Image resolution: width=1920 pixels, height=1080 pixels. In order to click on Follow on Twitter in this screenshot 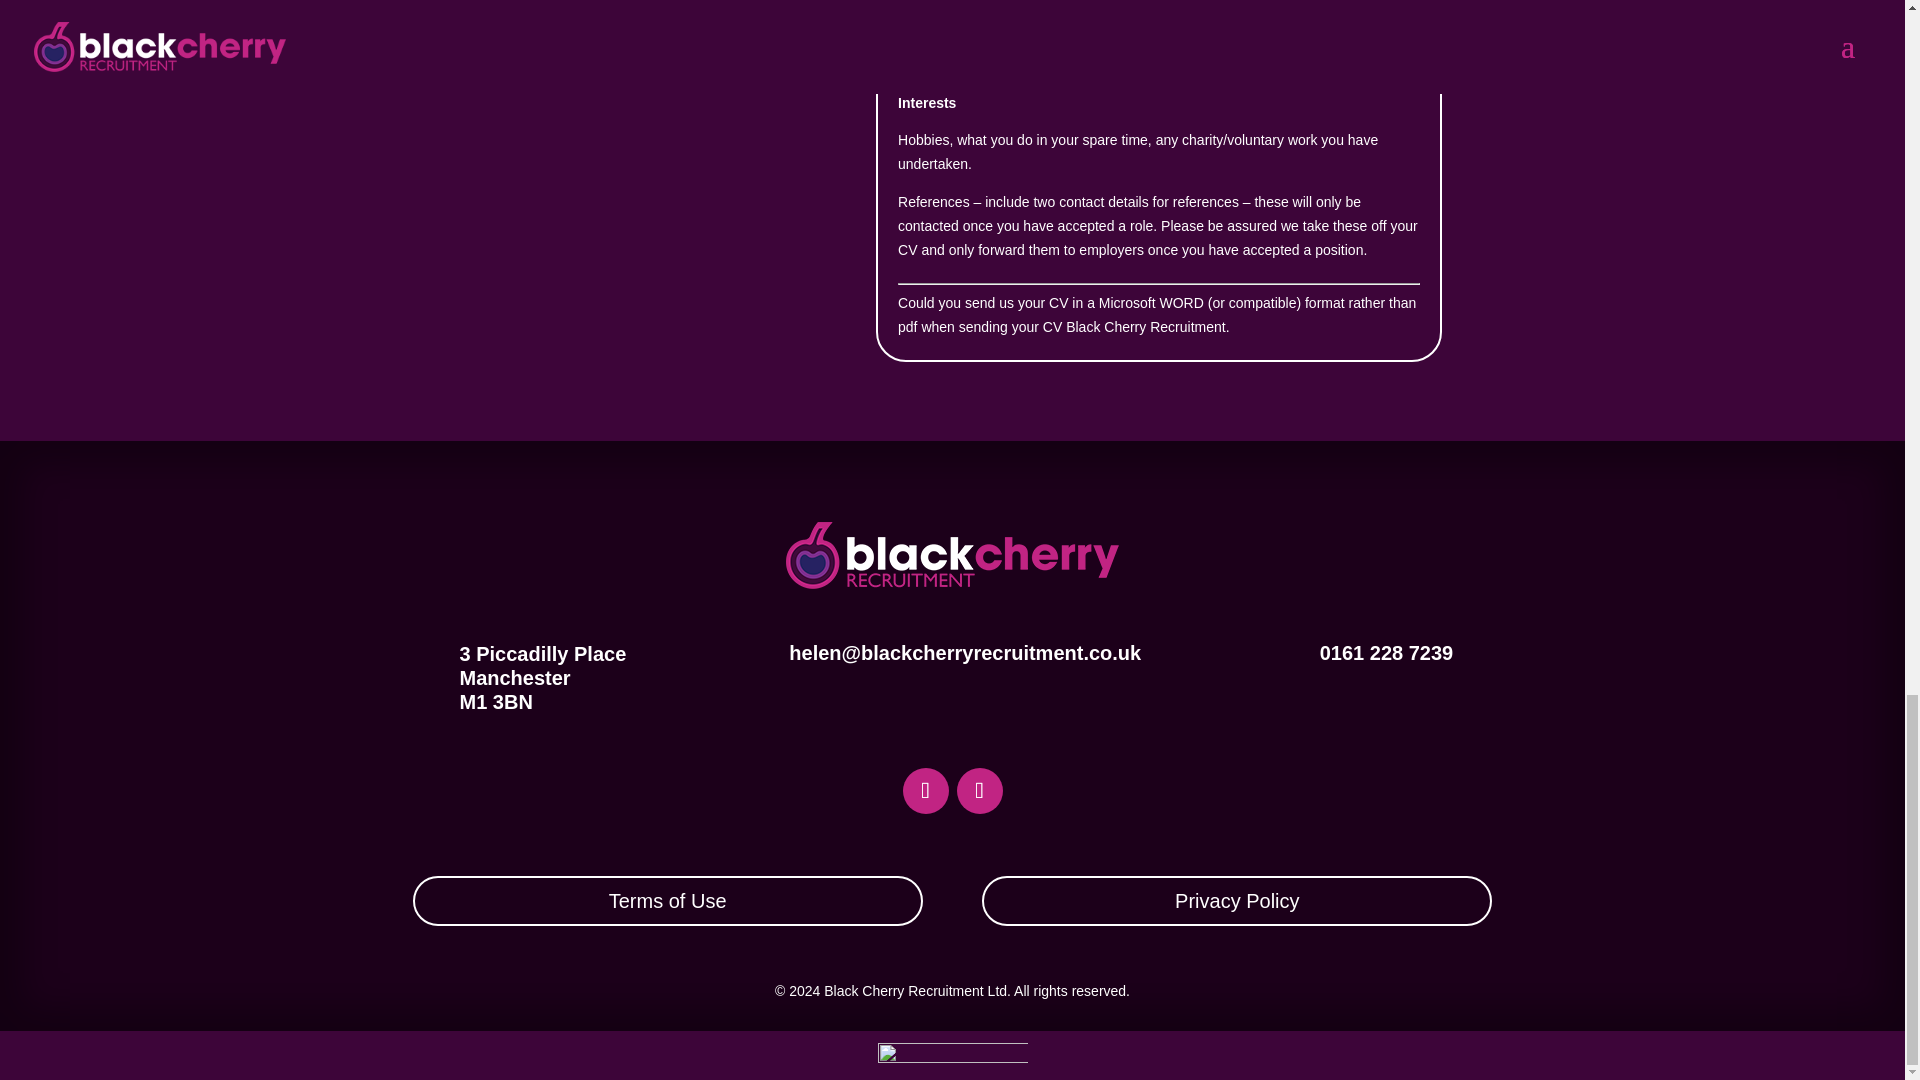, I will do `click(979, 790)`.